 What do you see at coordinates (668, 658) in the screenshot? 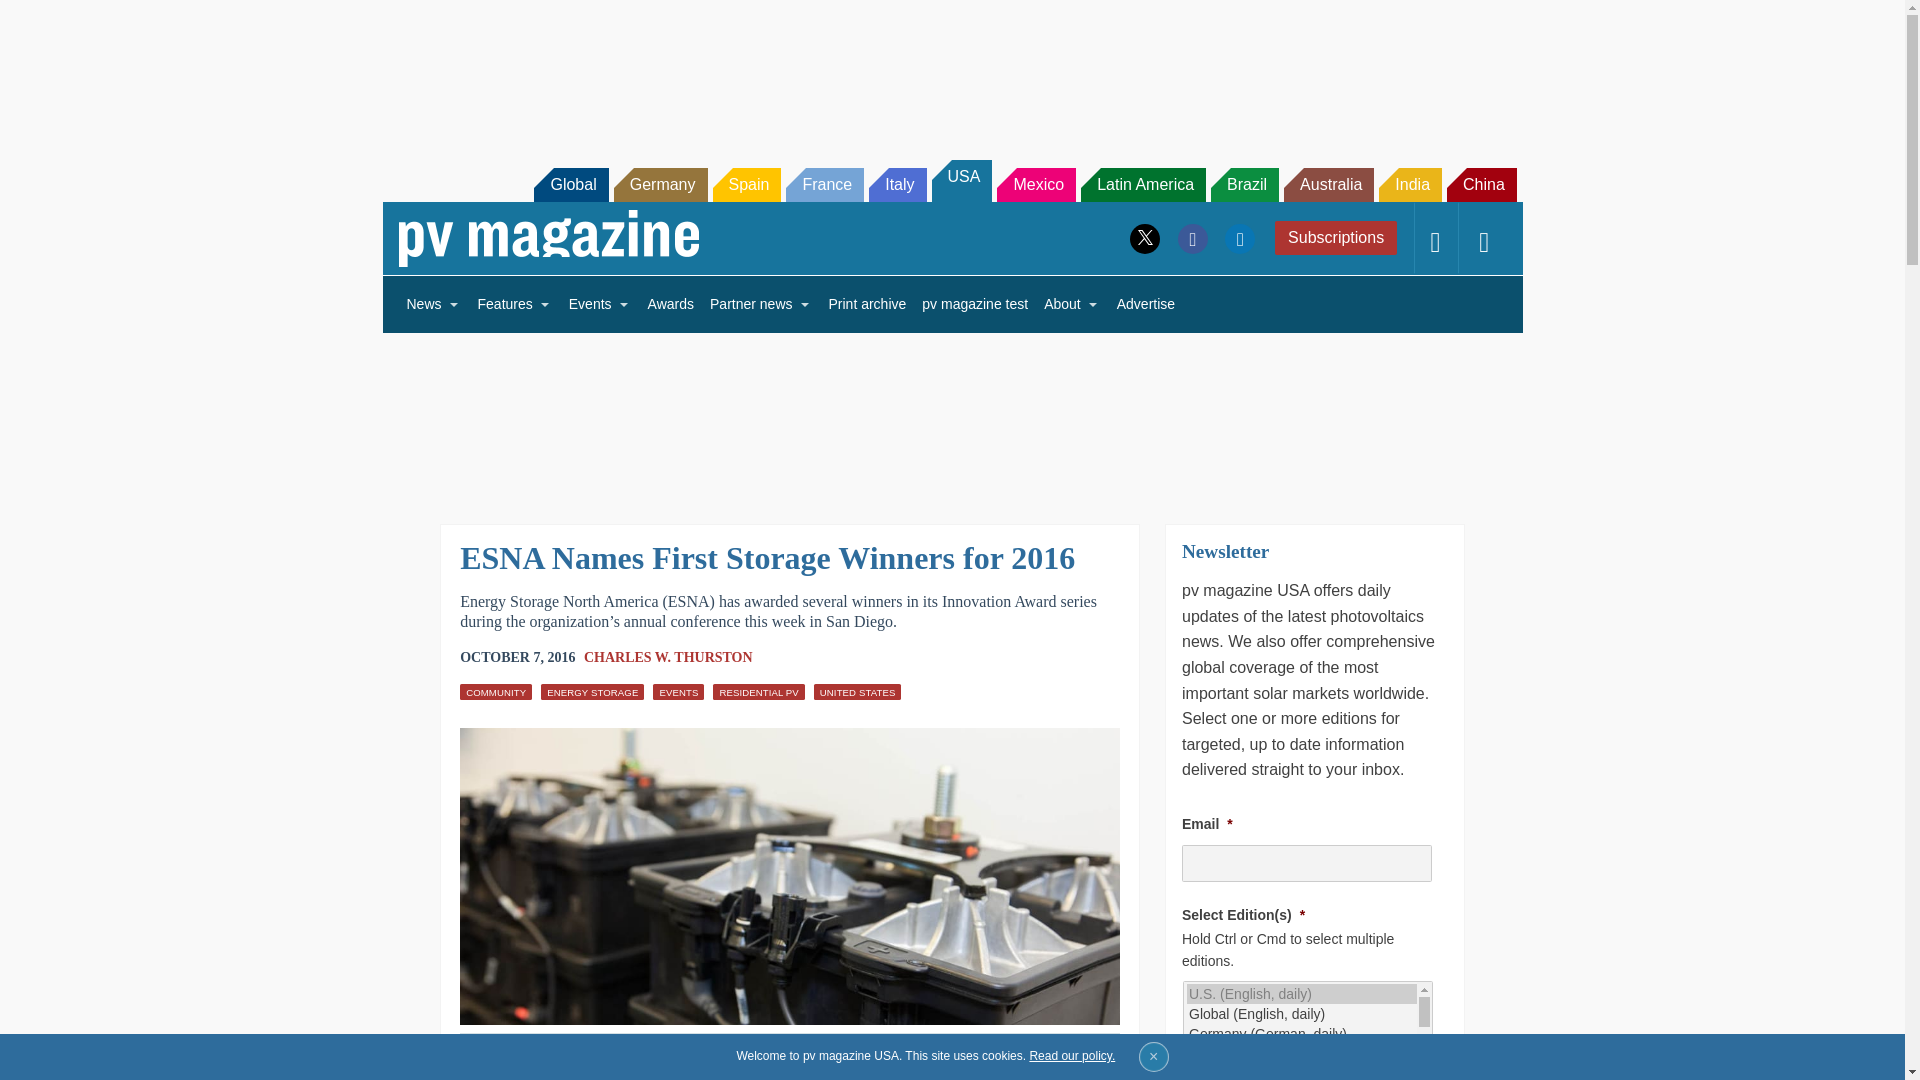
I see `Posts by Charles W. Thurston` at bounding box center [668, 658].